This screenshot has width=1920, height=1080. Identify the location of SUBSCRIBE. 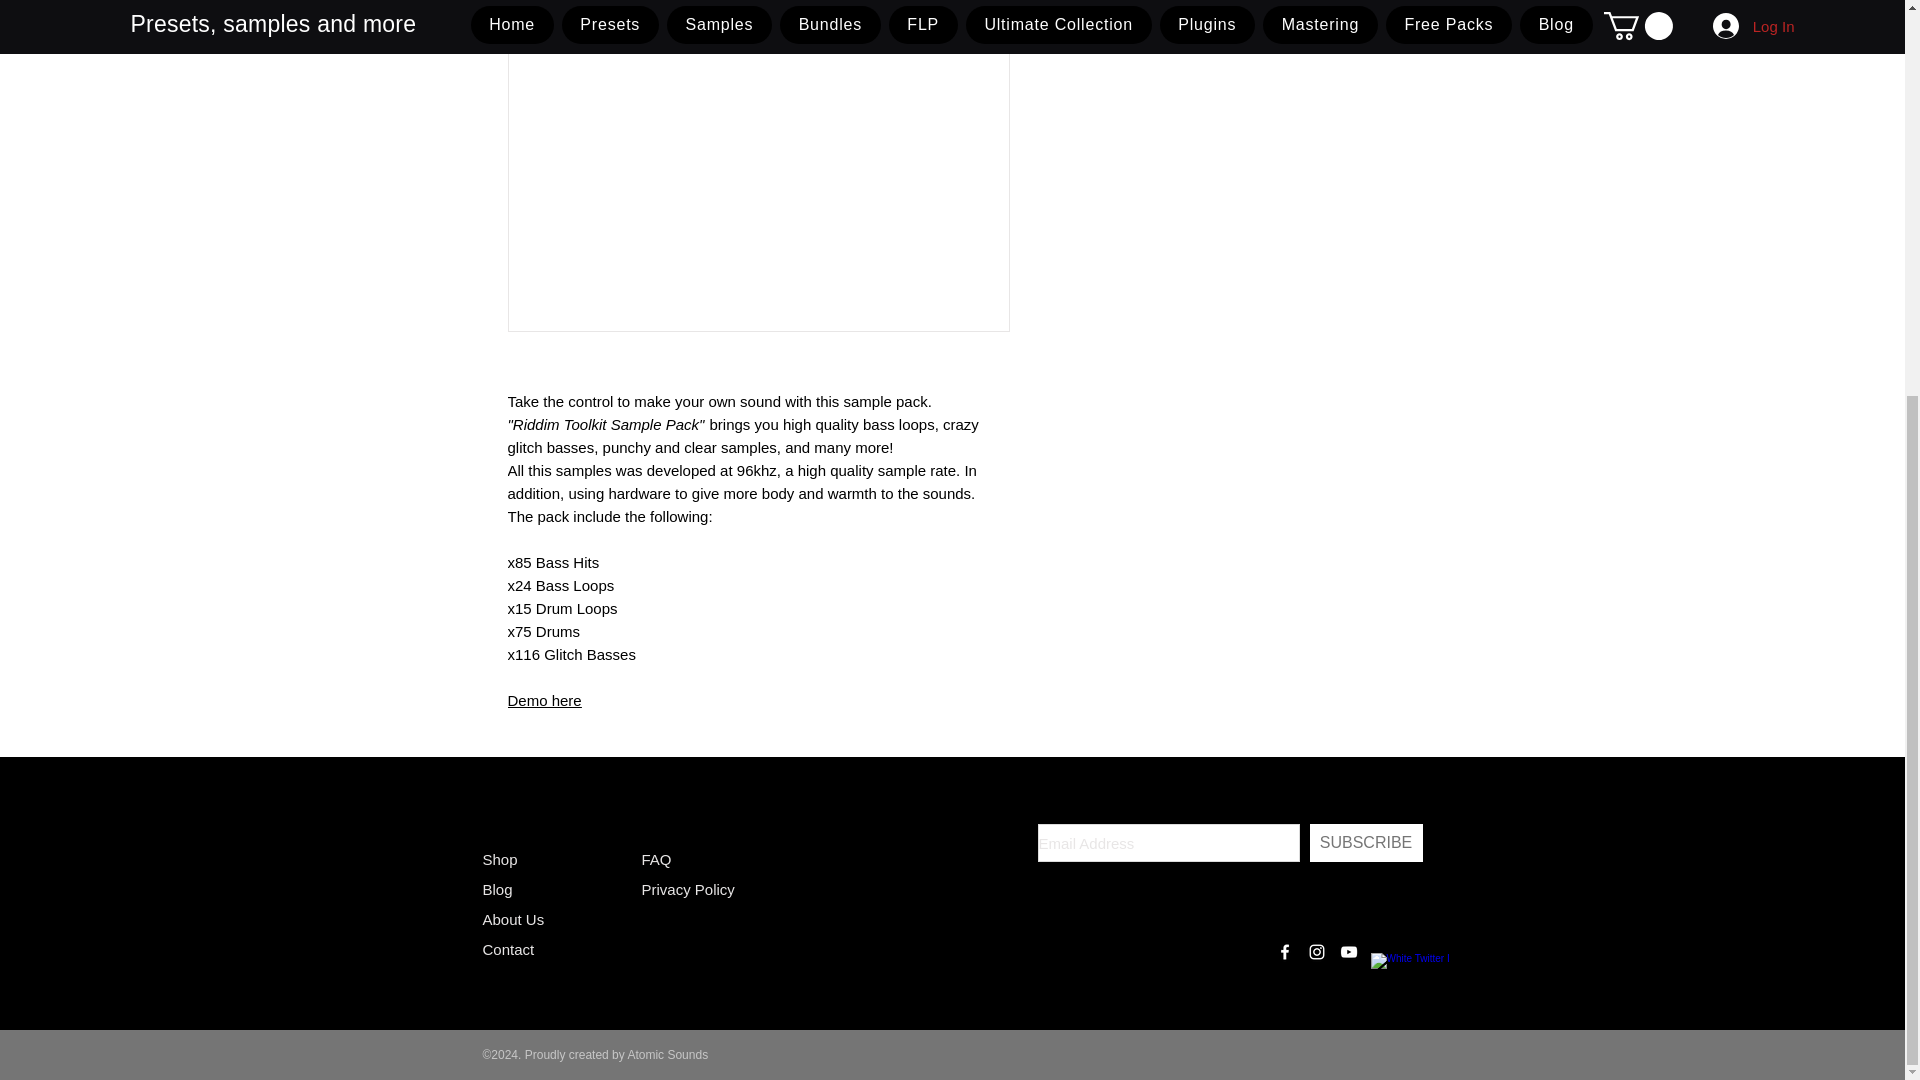
(1366, 842).